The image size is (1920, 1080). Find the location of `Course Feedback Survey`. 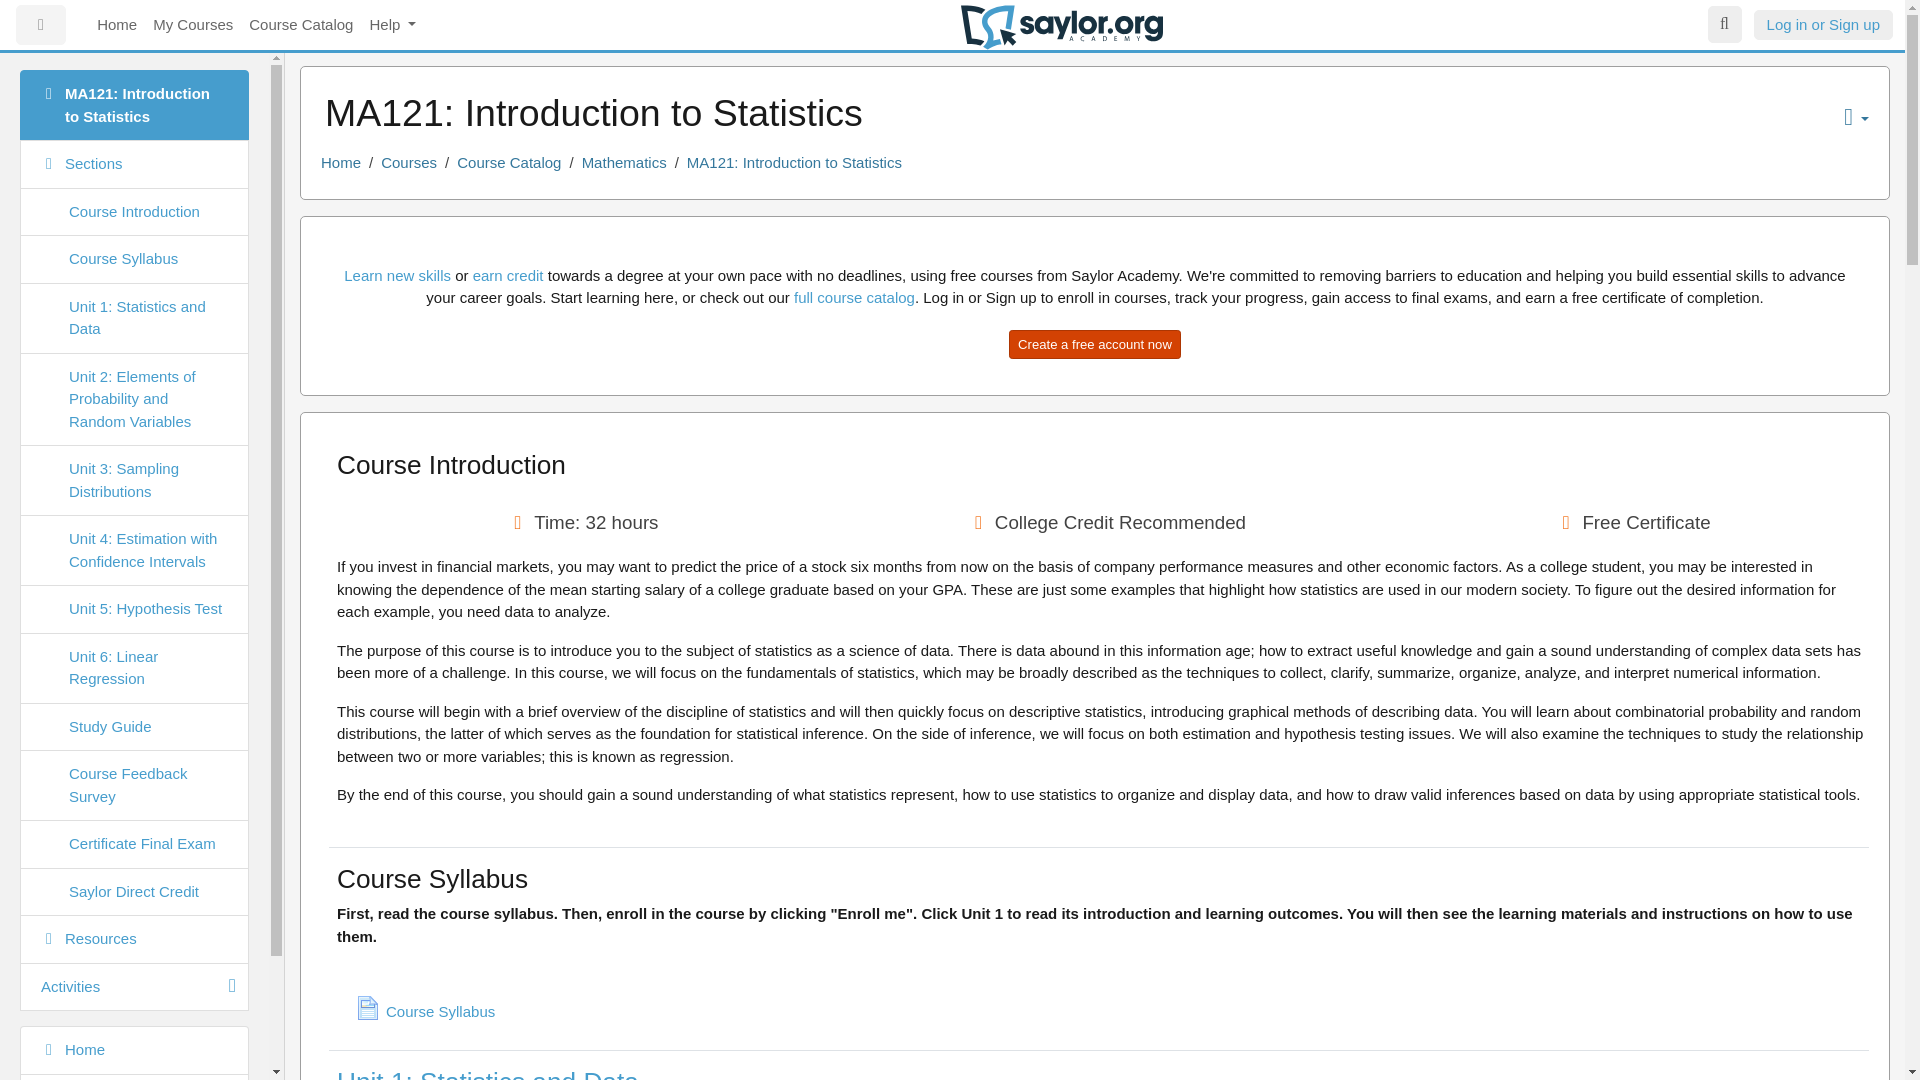

Course Feedback Survey is located at coordinates (134, 784).